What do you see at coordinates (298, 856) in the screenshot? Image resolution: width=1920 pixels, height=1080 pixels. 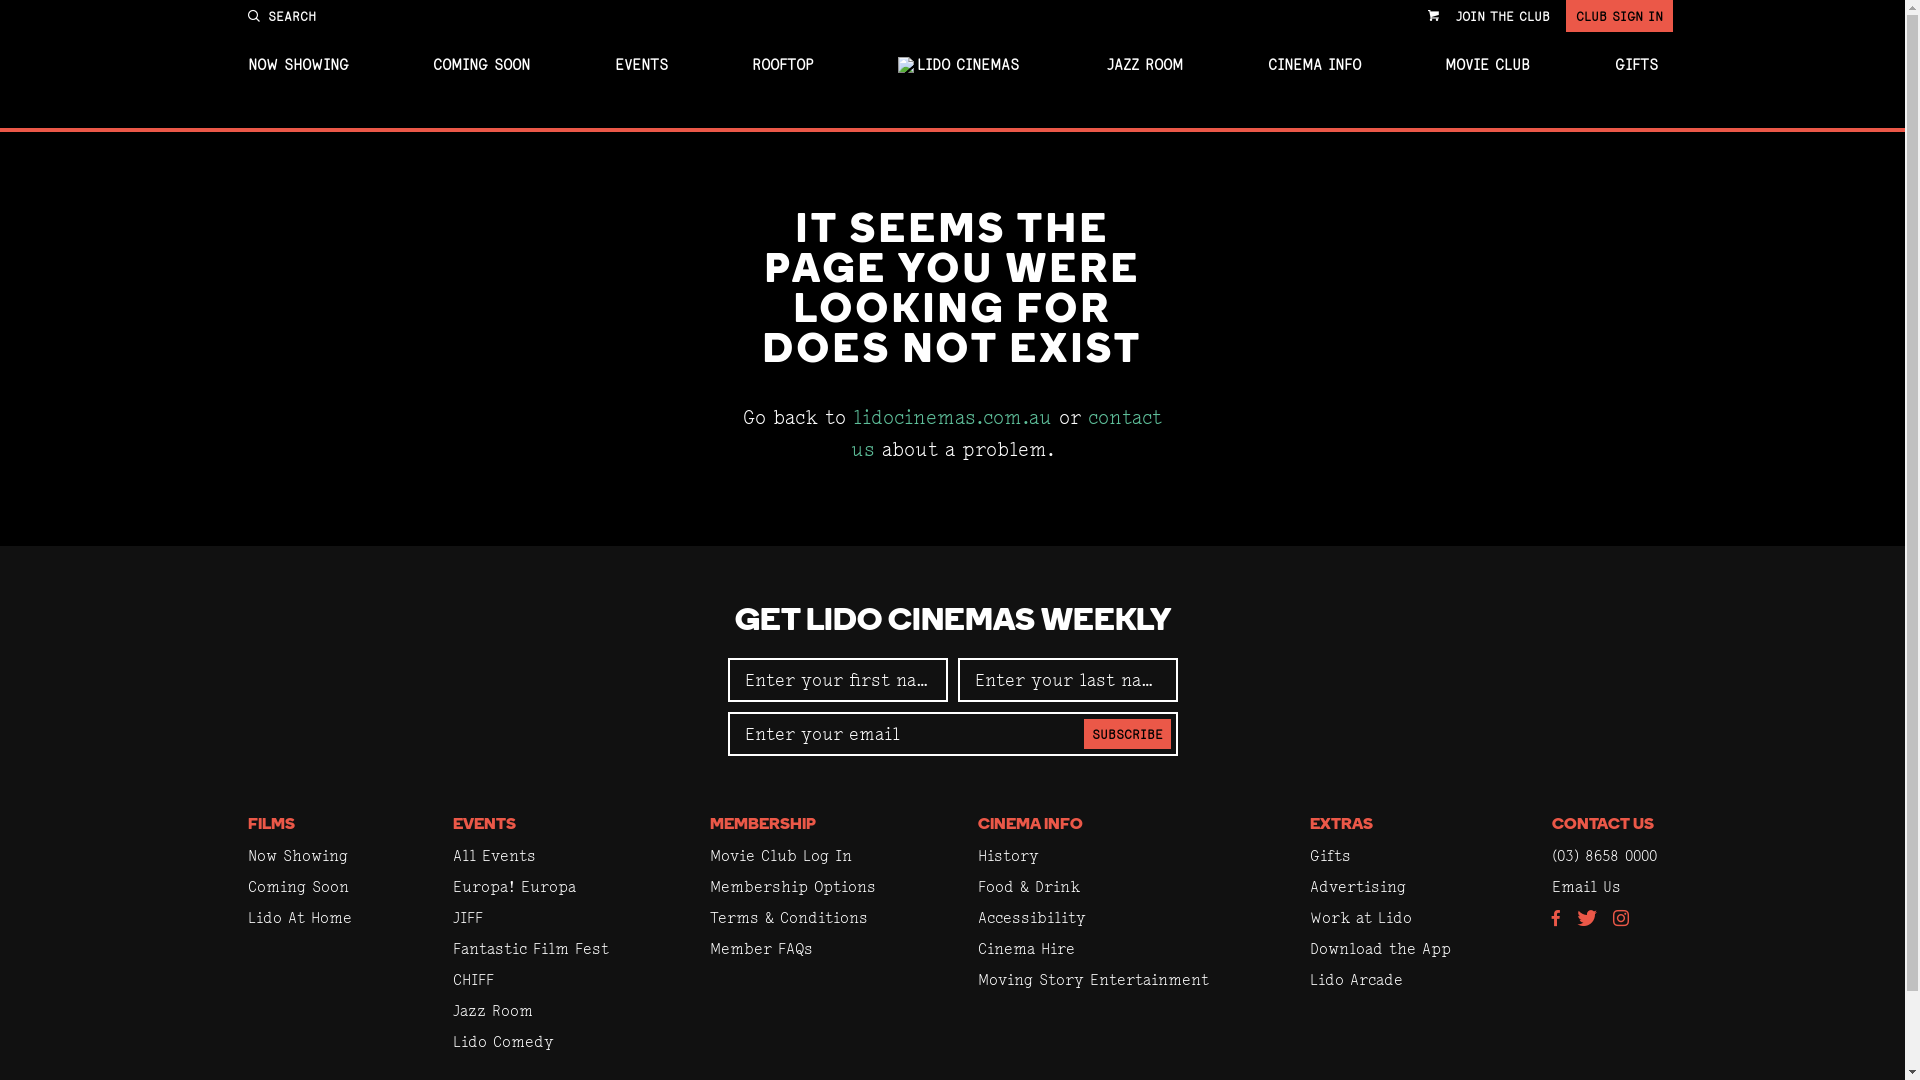 I see `Now Showing` at bounding box center [298, 856].